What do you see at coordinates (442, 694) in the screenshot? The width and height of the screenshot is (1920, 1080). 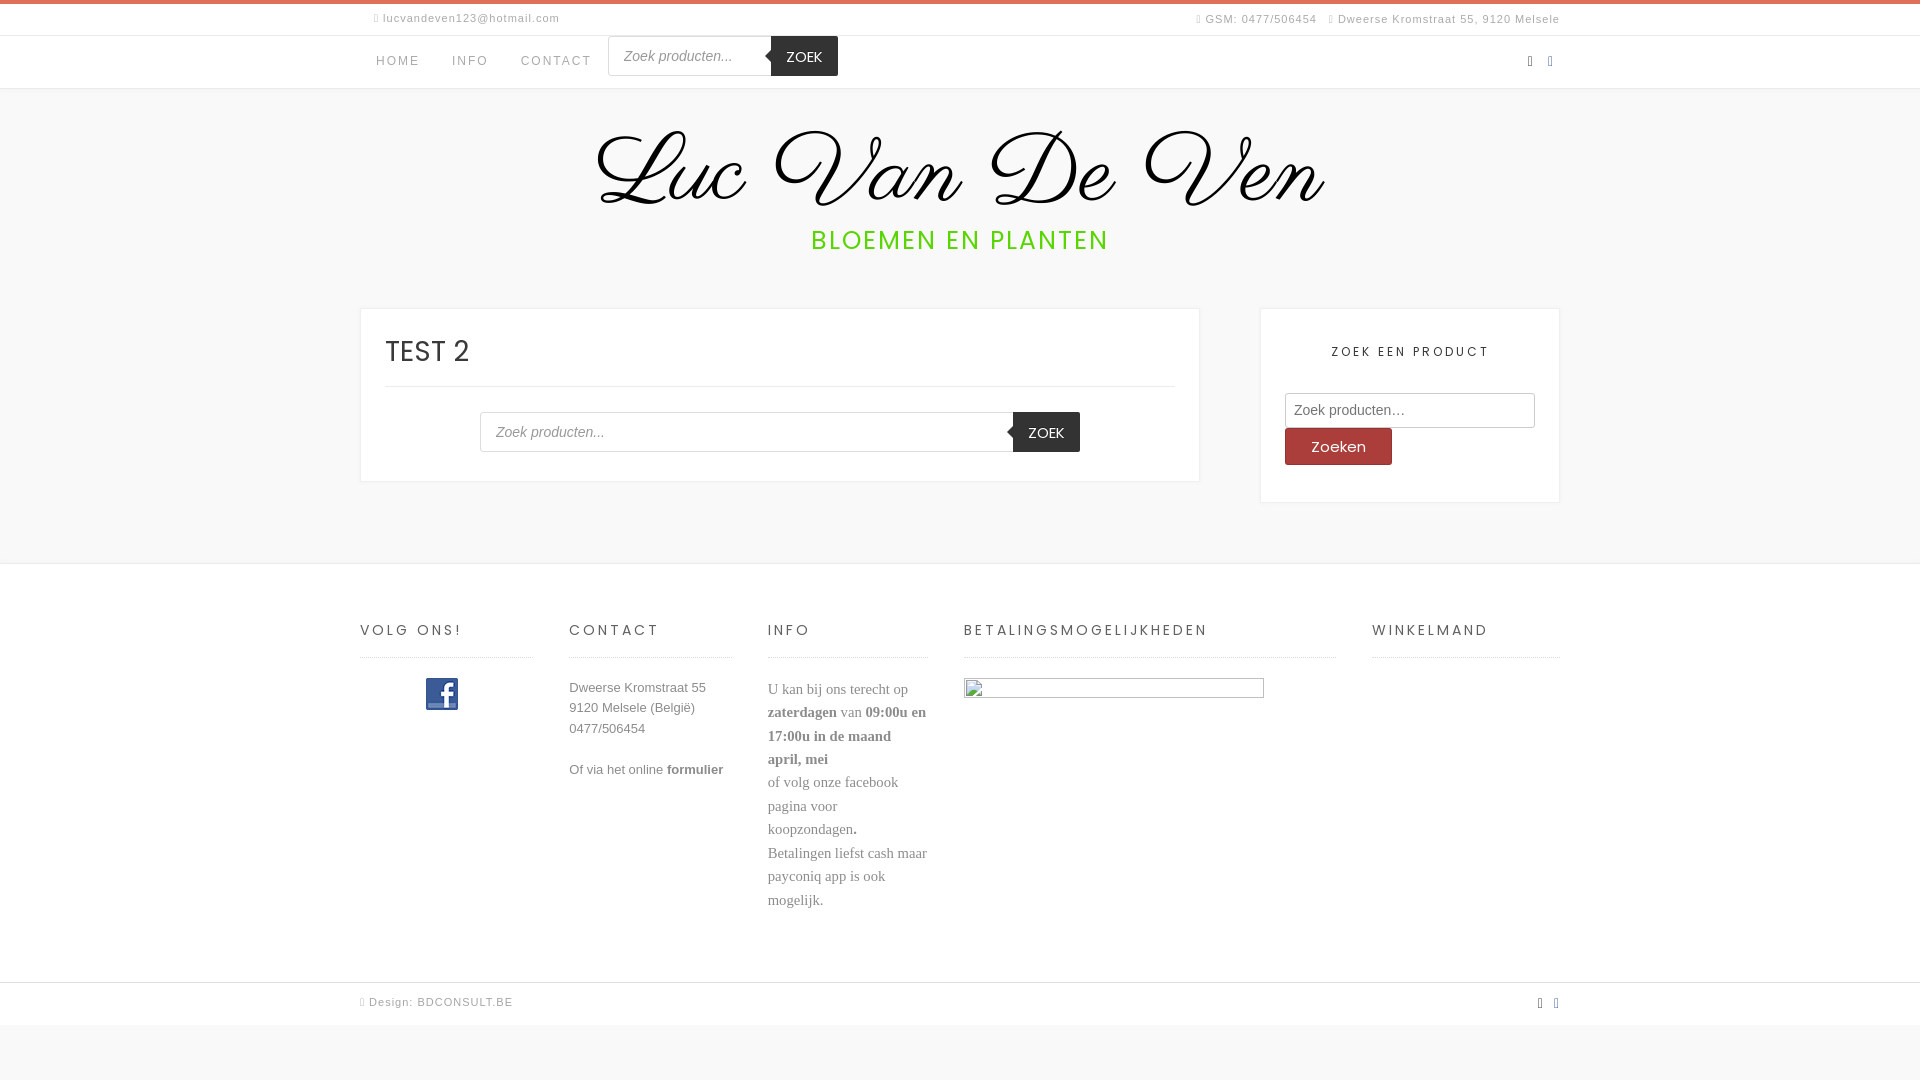 I see `Volg ons op Facebook` at bounding box center [442, 694].